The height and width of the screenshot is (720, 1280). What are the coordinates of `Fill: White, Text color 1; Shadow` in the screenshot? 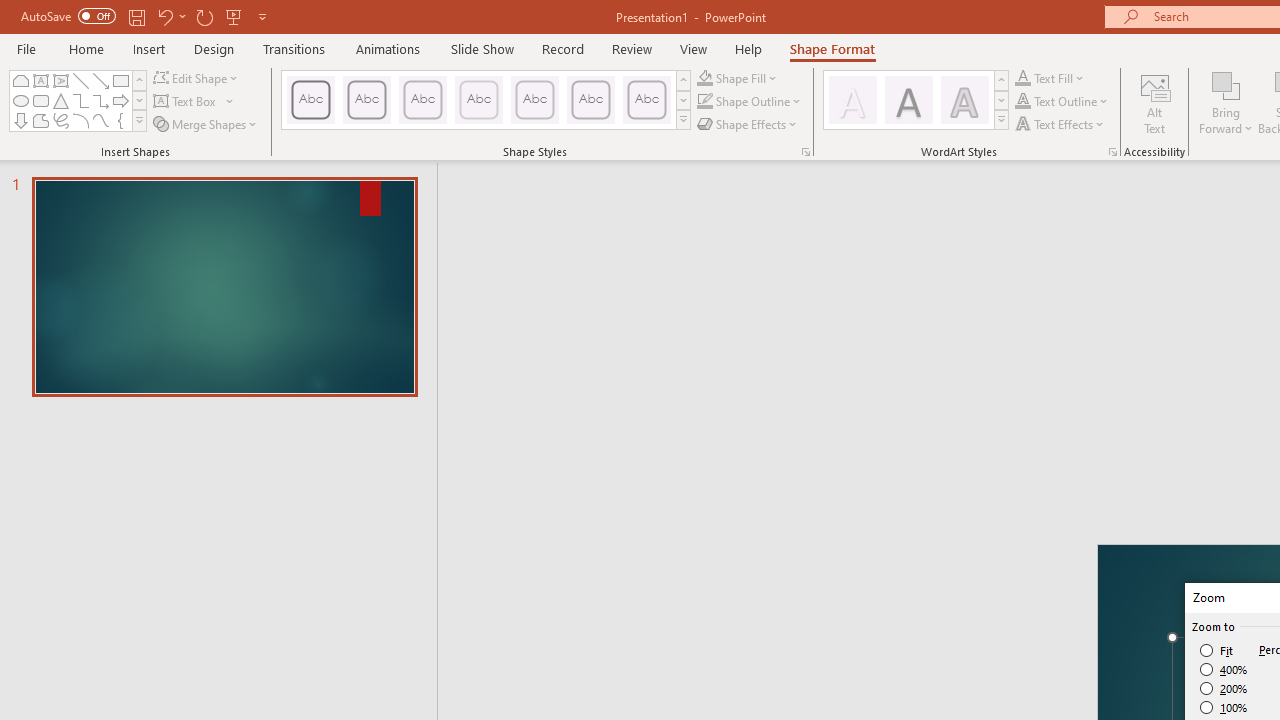 It's located at (852, 100).